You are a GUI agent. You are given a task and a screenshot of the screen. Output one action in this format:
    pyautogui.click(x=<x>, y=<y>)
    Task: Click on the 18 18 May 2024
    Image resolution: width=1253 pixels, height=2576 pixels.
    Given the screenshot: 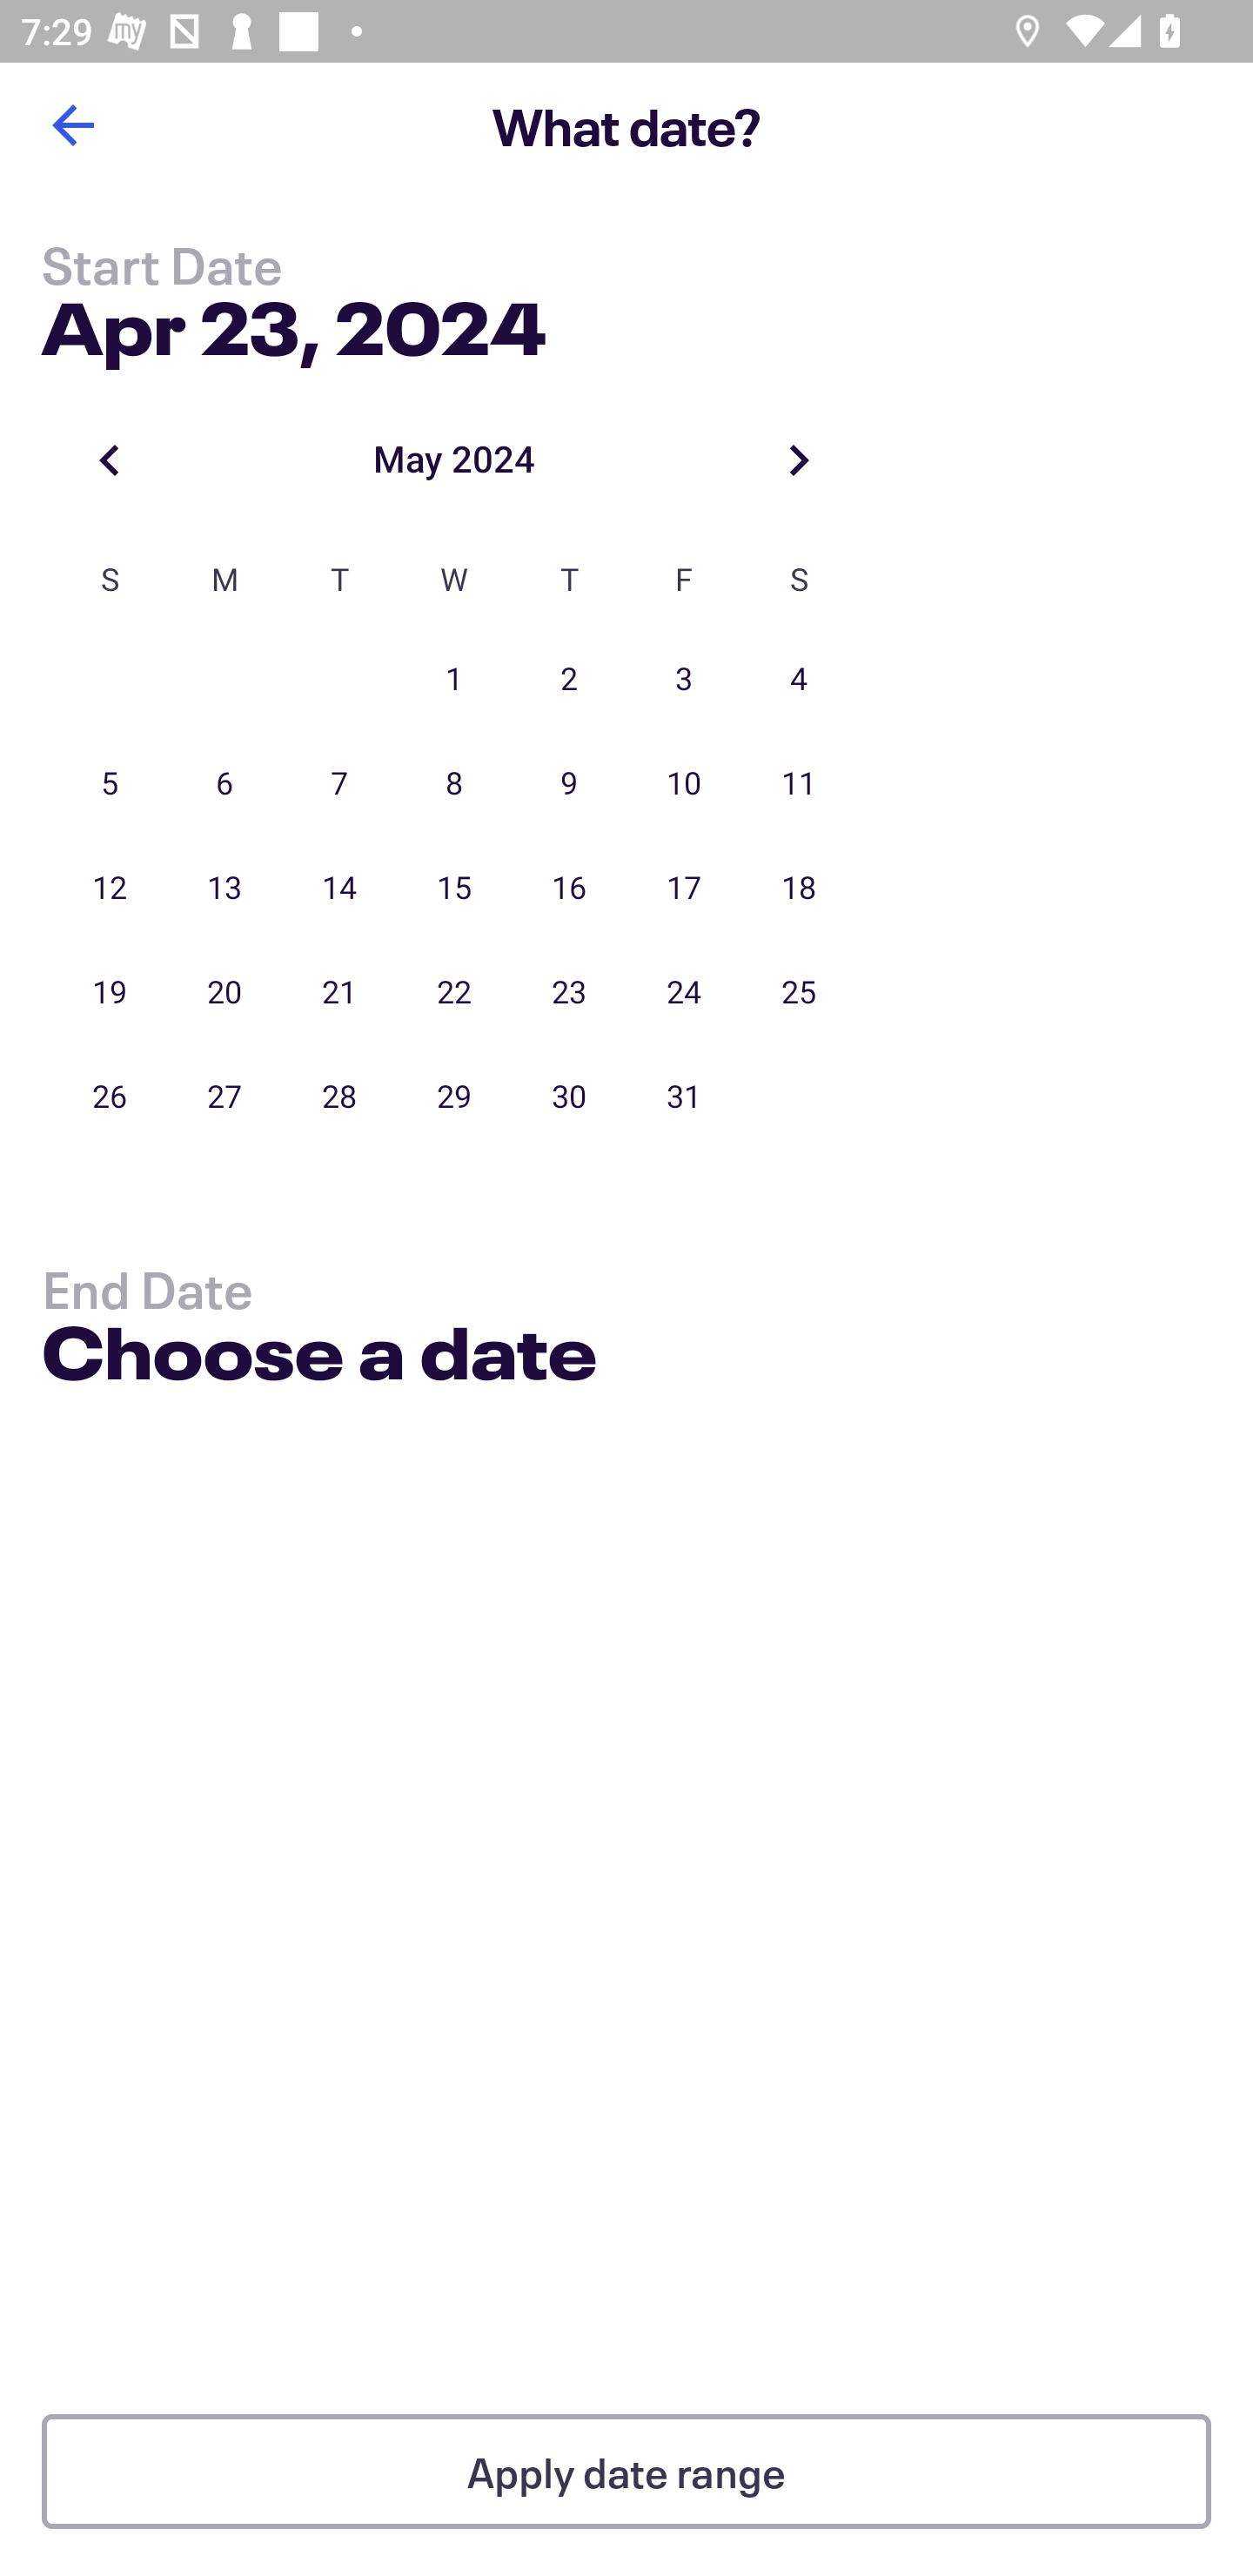 What is the action you would take?
    pyautogui.click(x=799, y=889)
    